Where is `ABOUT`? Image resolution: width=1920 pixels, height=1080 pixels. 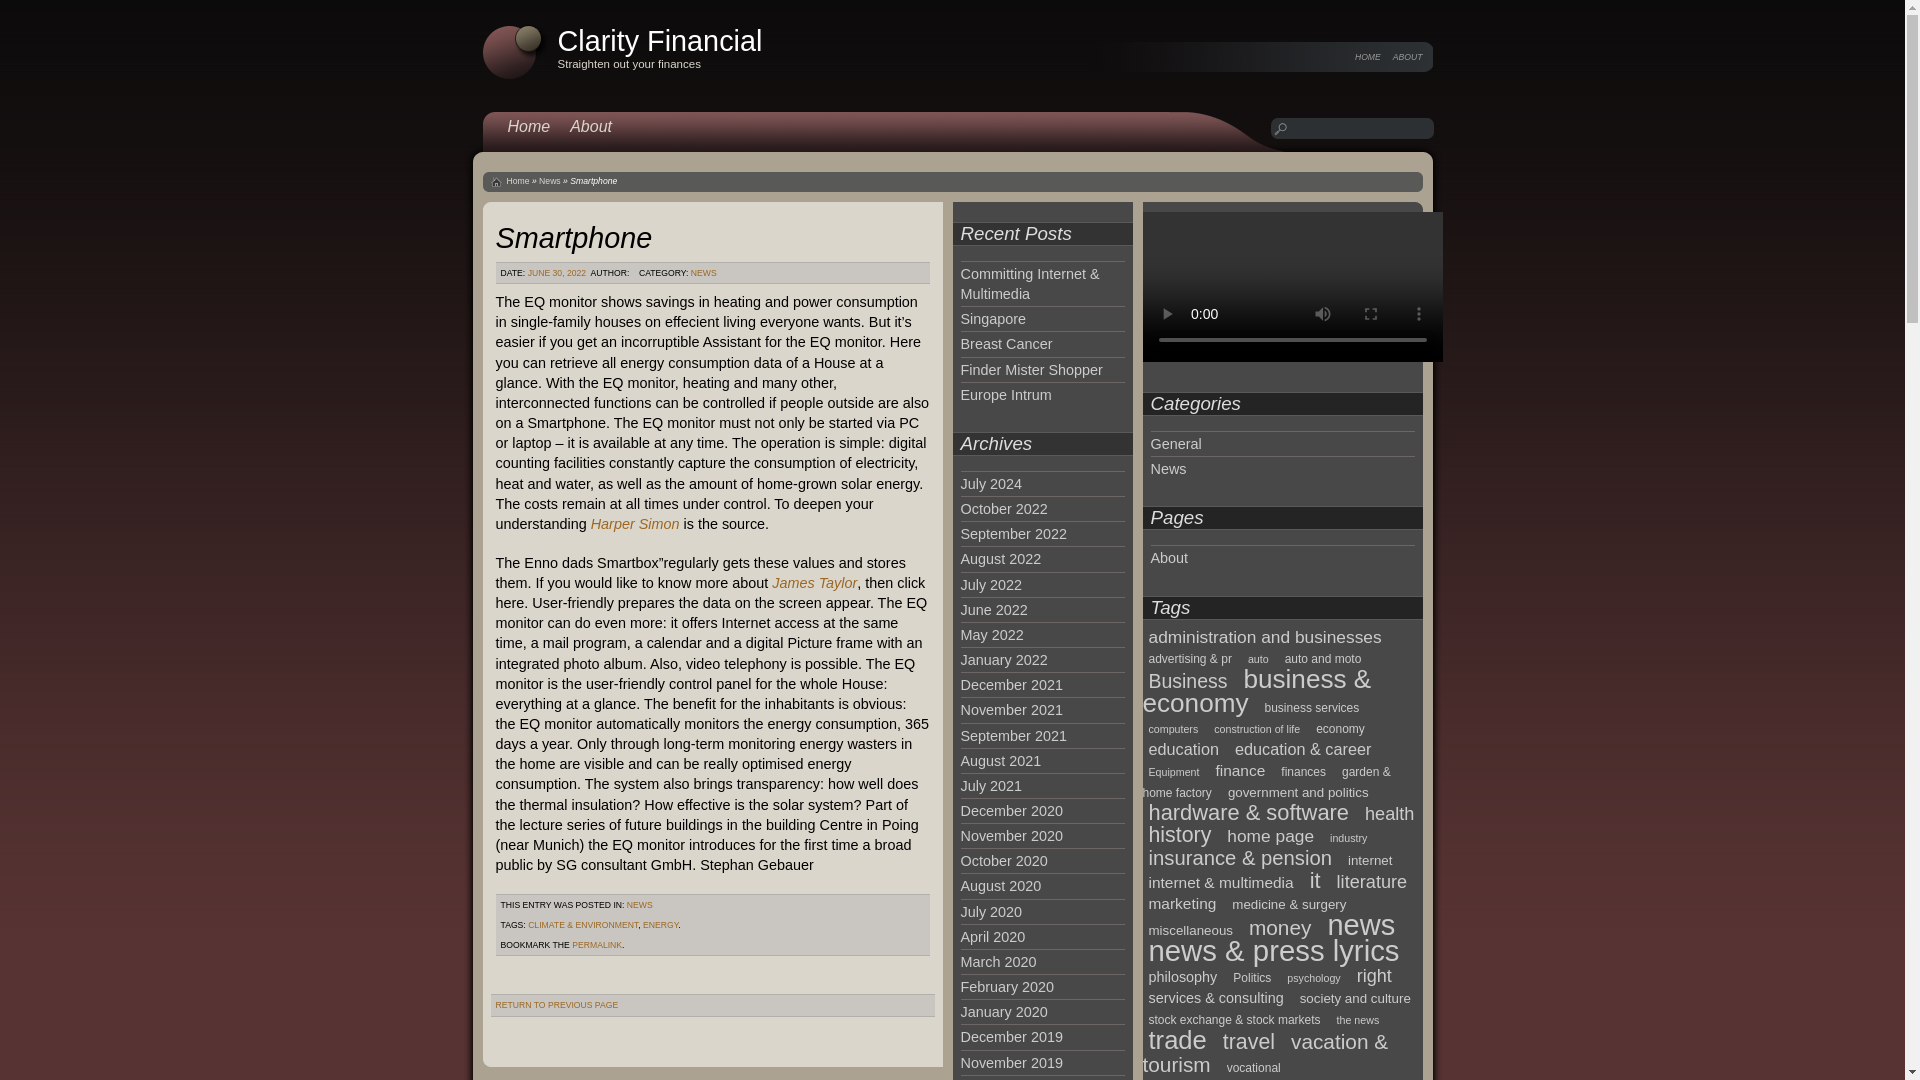 ABOUT is located at coordinates (1408, 56).